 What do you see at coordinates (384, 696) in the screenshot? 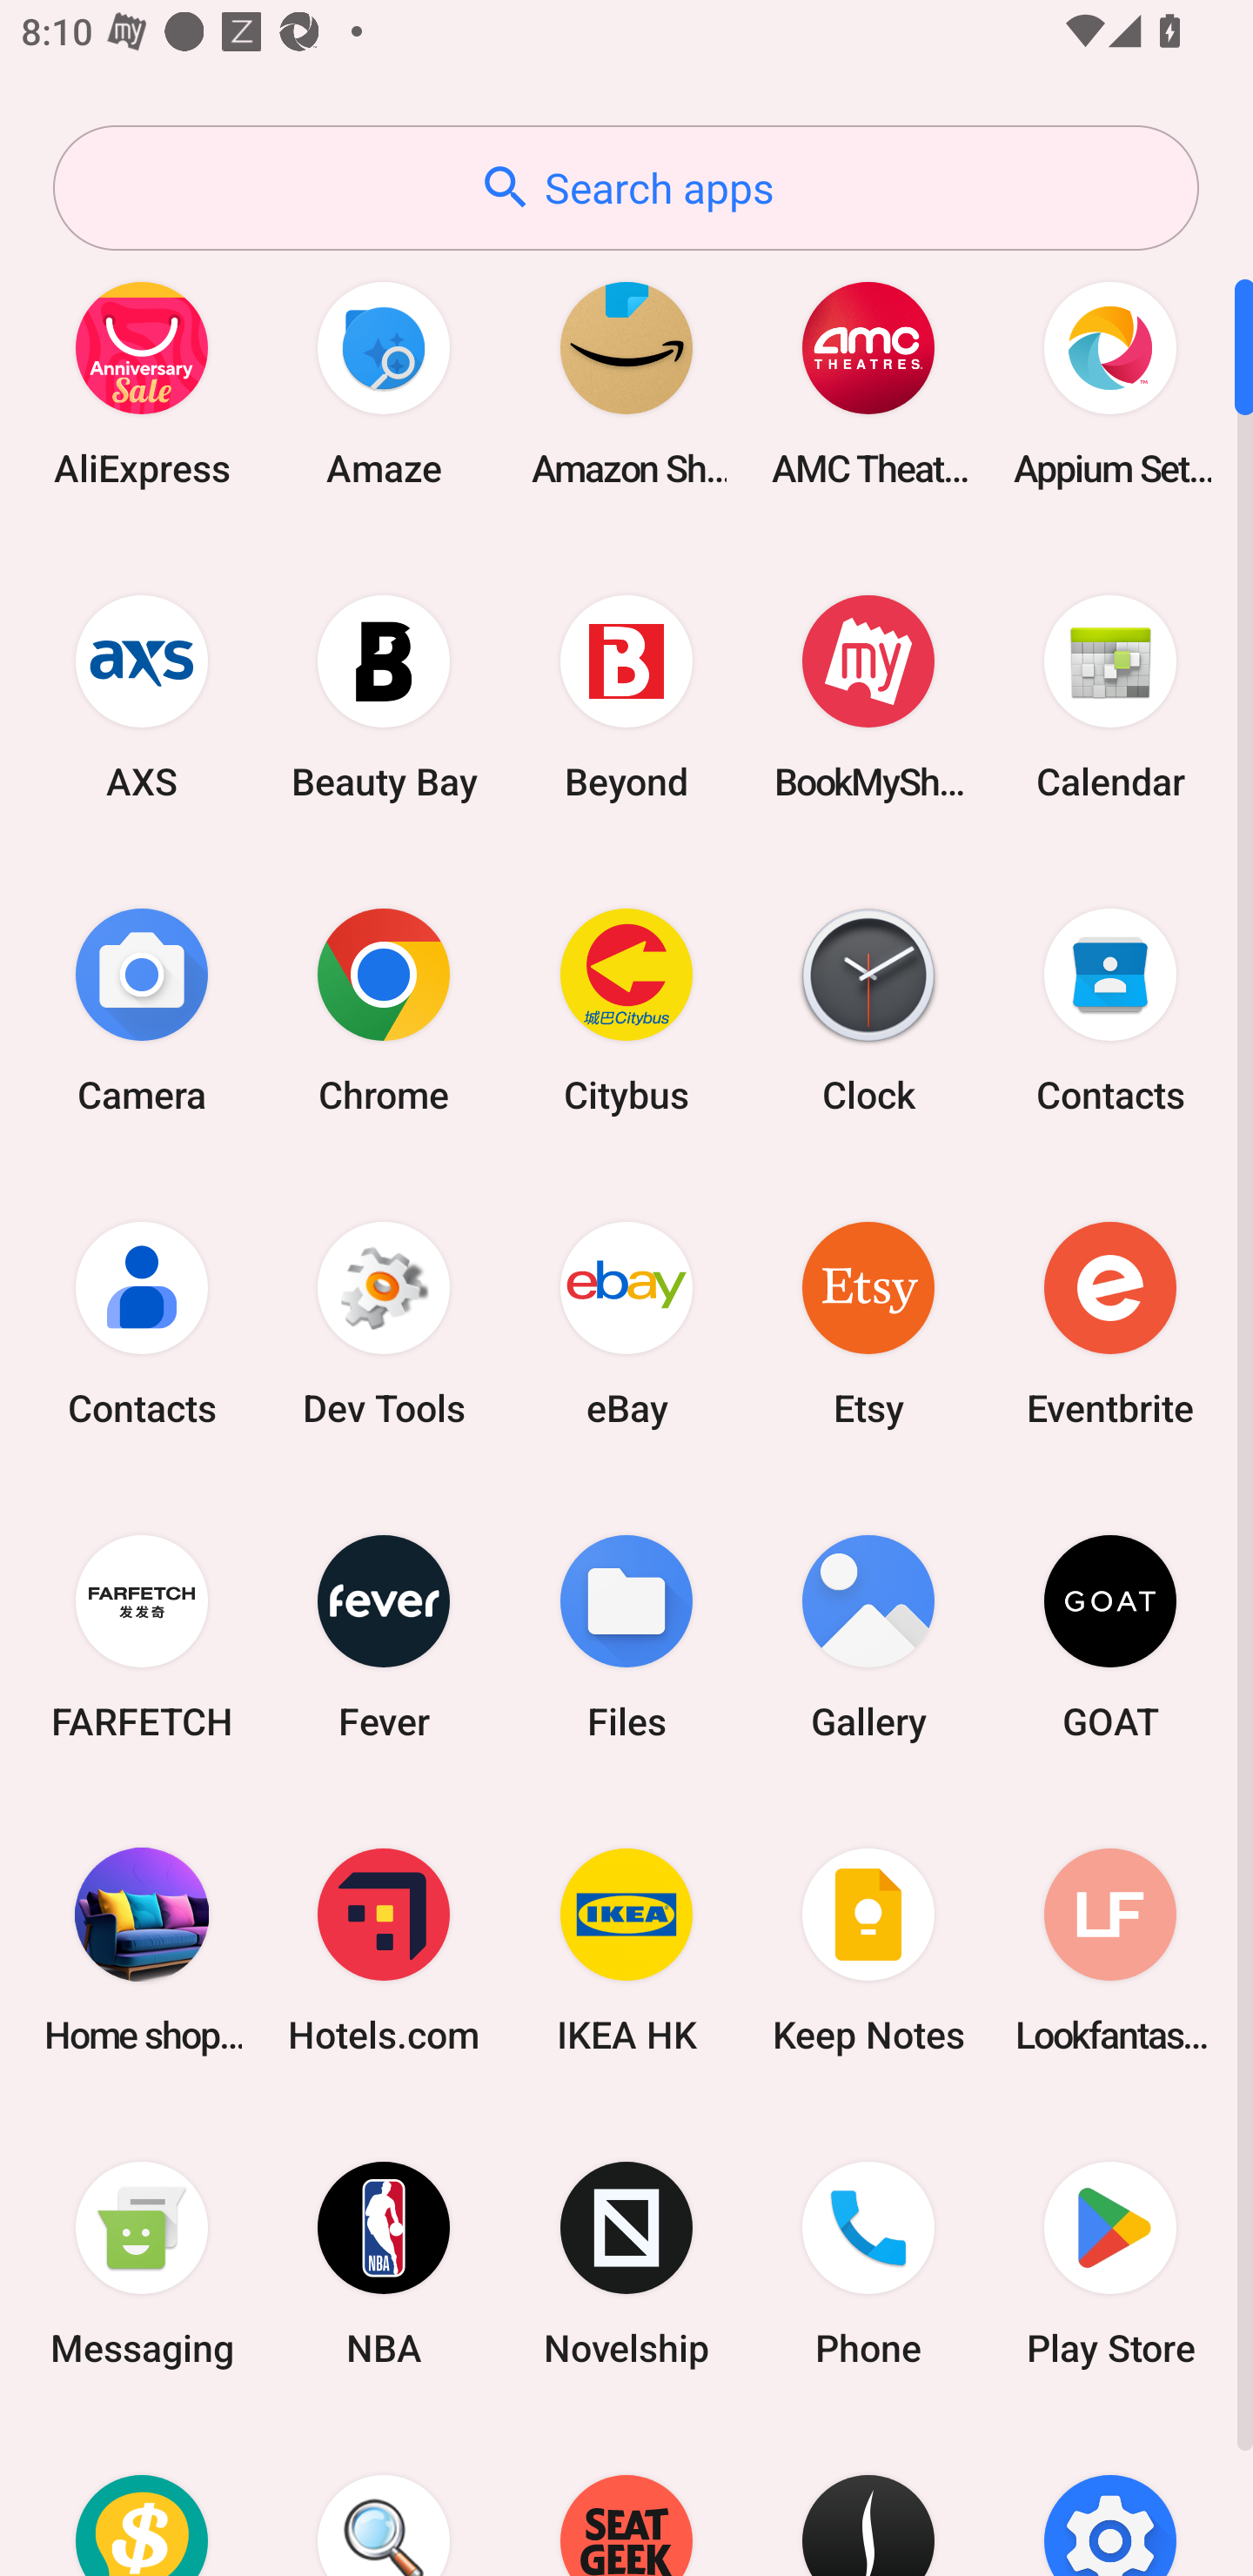
I see `Beauty Bay` at bounding box center [384, 696].